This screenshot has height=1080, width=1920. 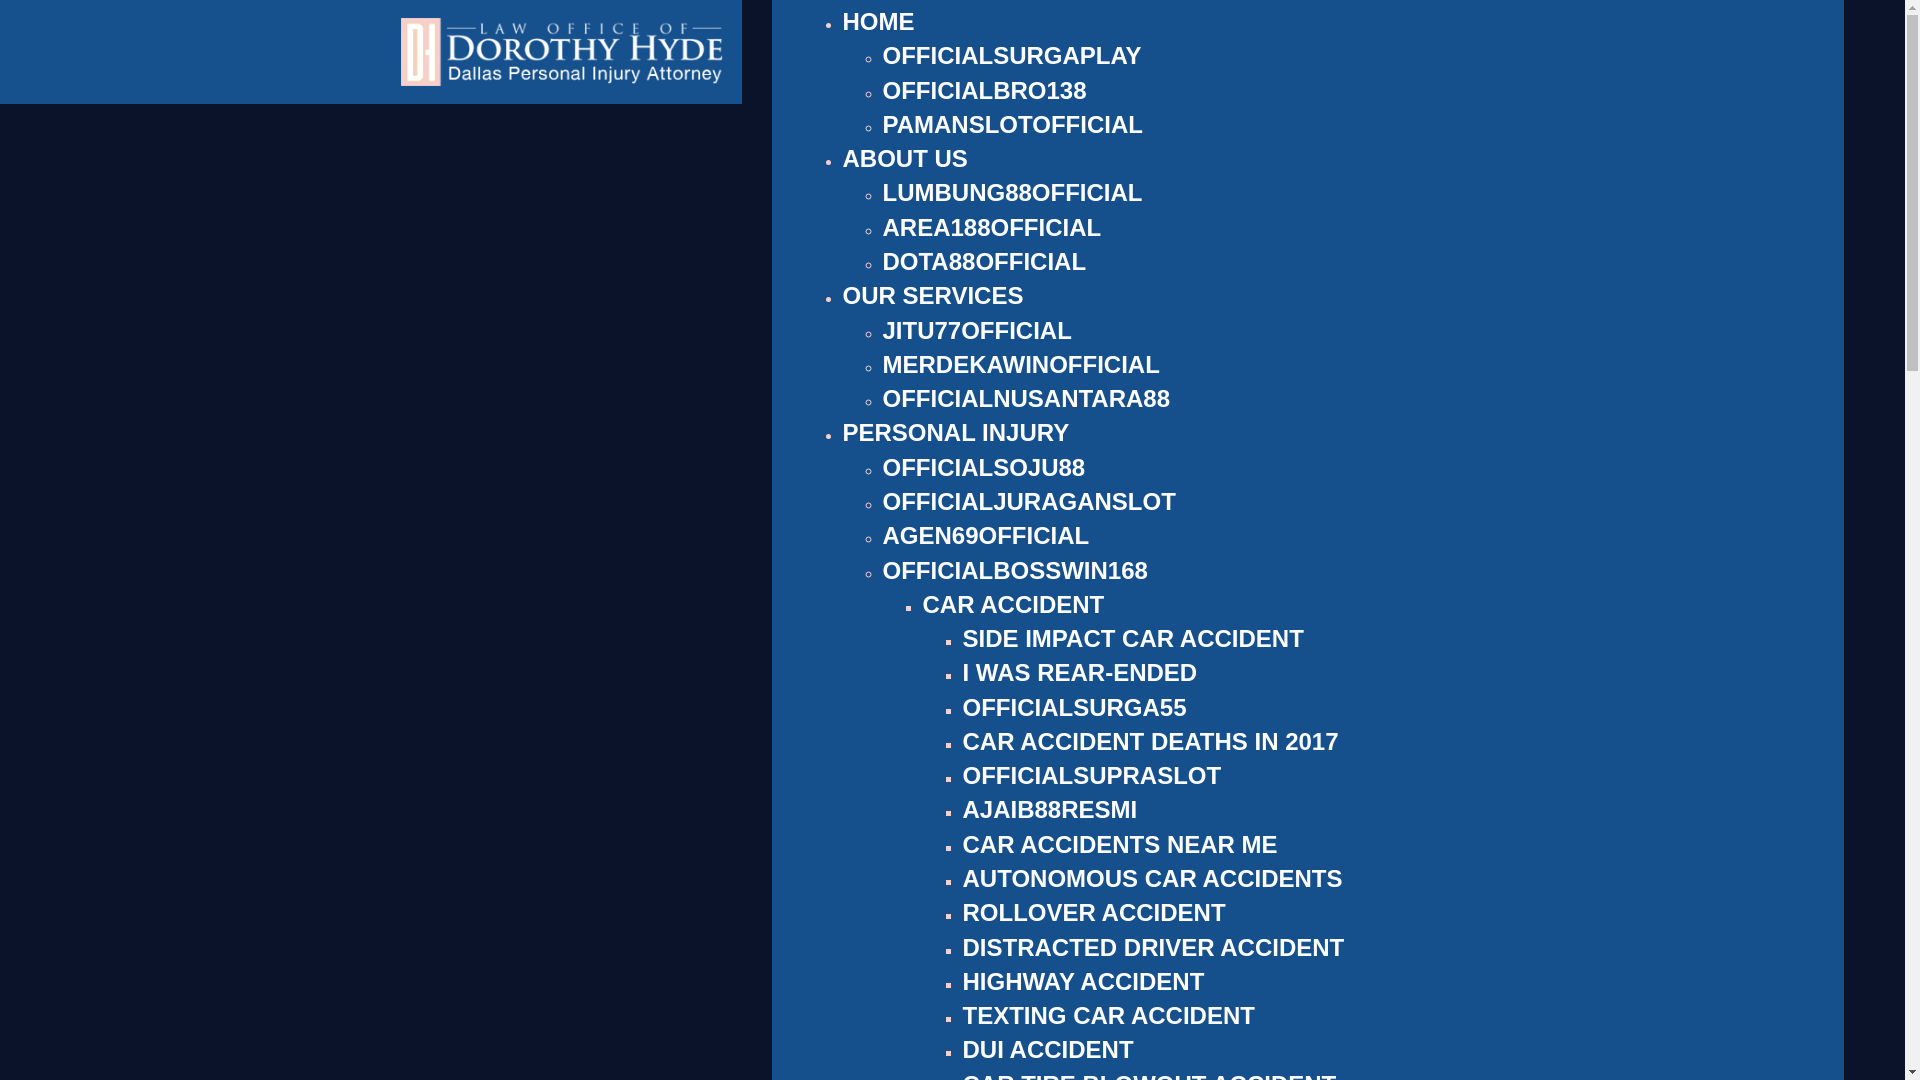 I want to click on I WAS REAR-ENDED, so click(x=1078, y=672).